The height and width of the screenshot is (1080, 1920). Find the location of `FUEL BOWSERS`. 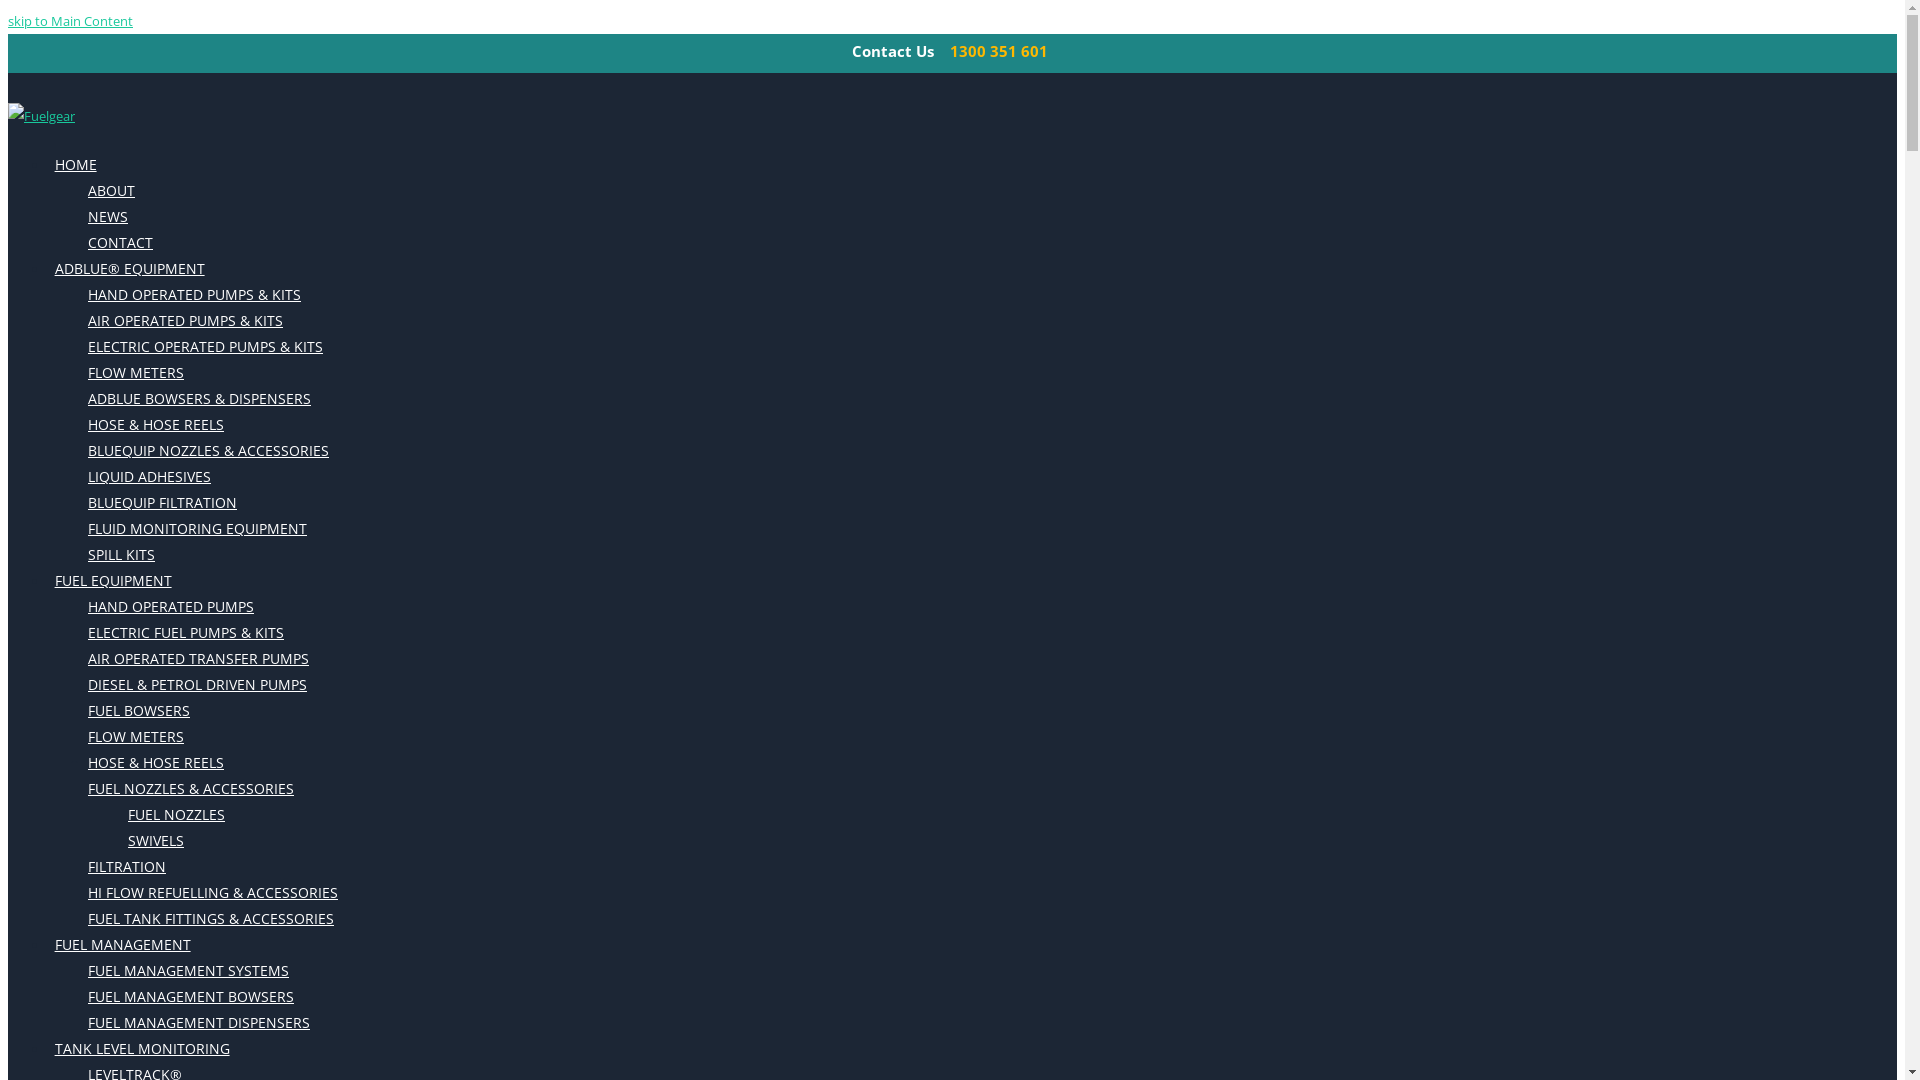

FUEL BOWSERS is located at coordinates (139, 711).